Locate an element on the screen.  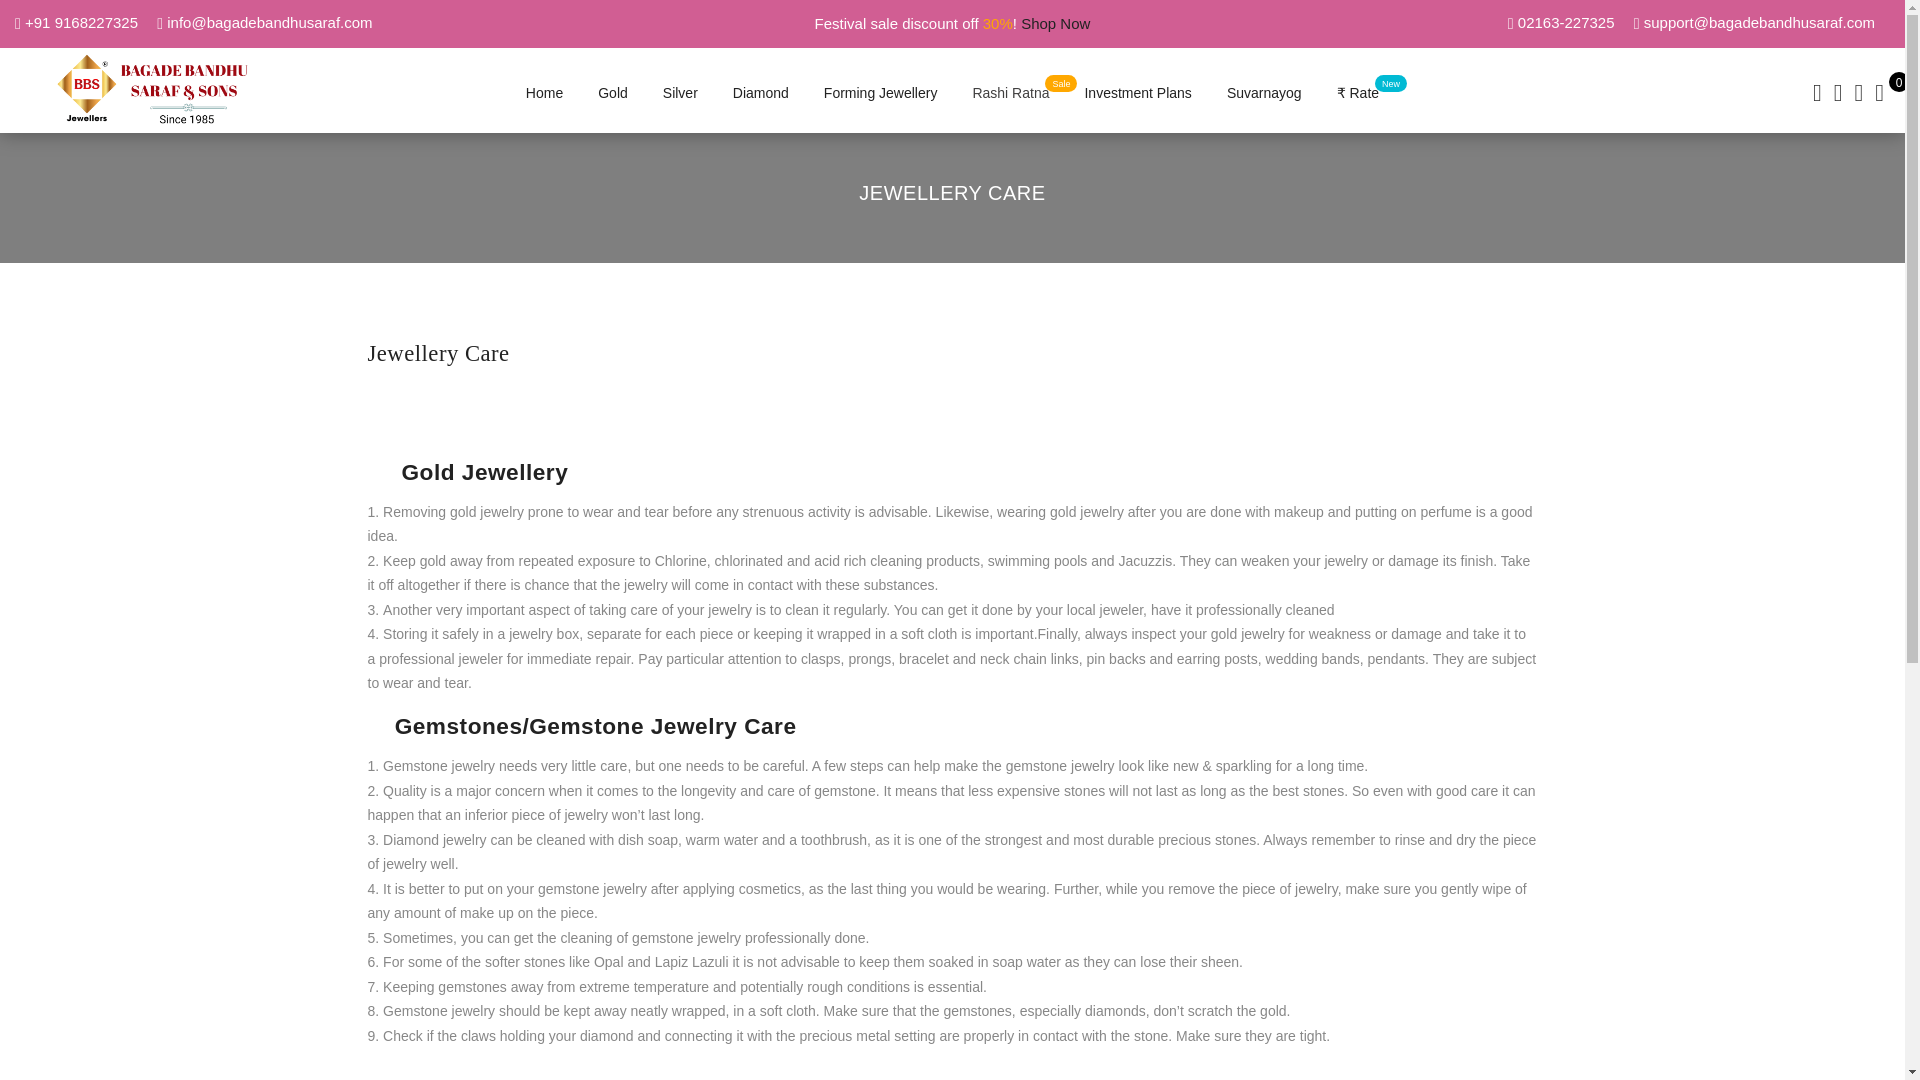
Gold is located at coordinates (612, 93).